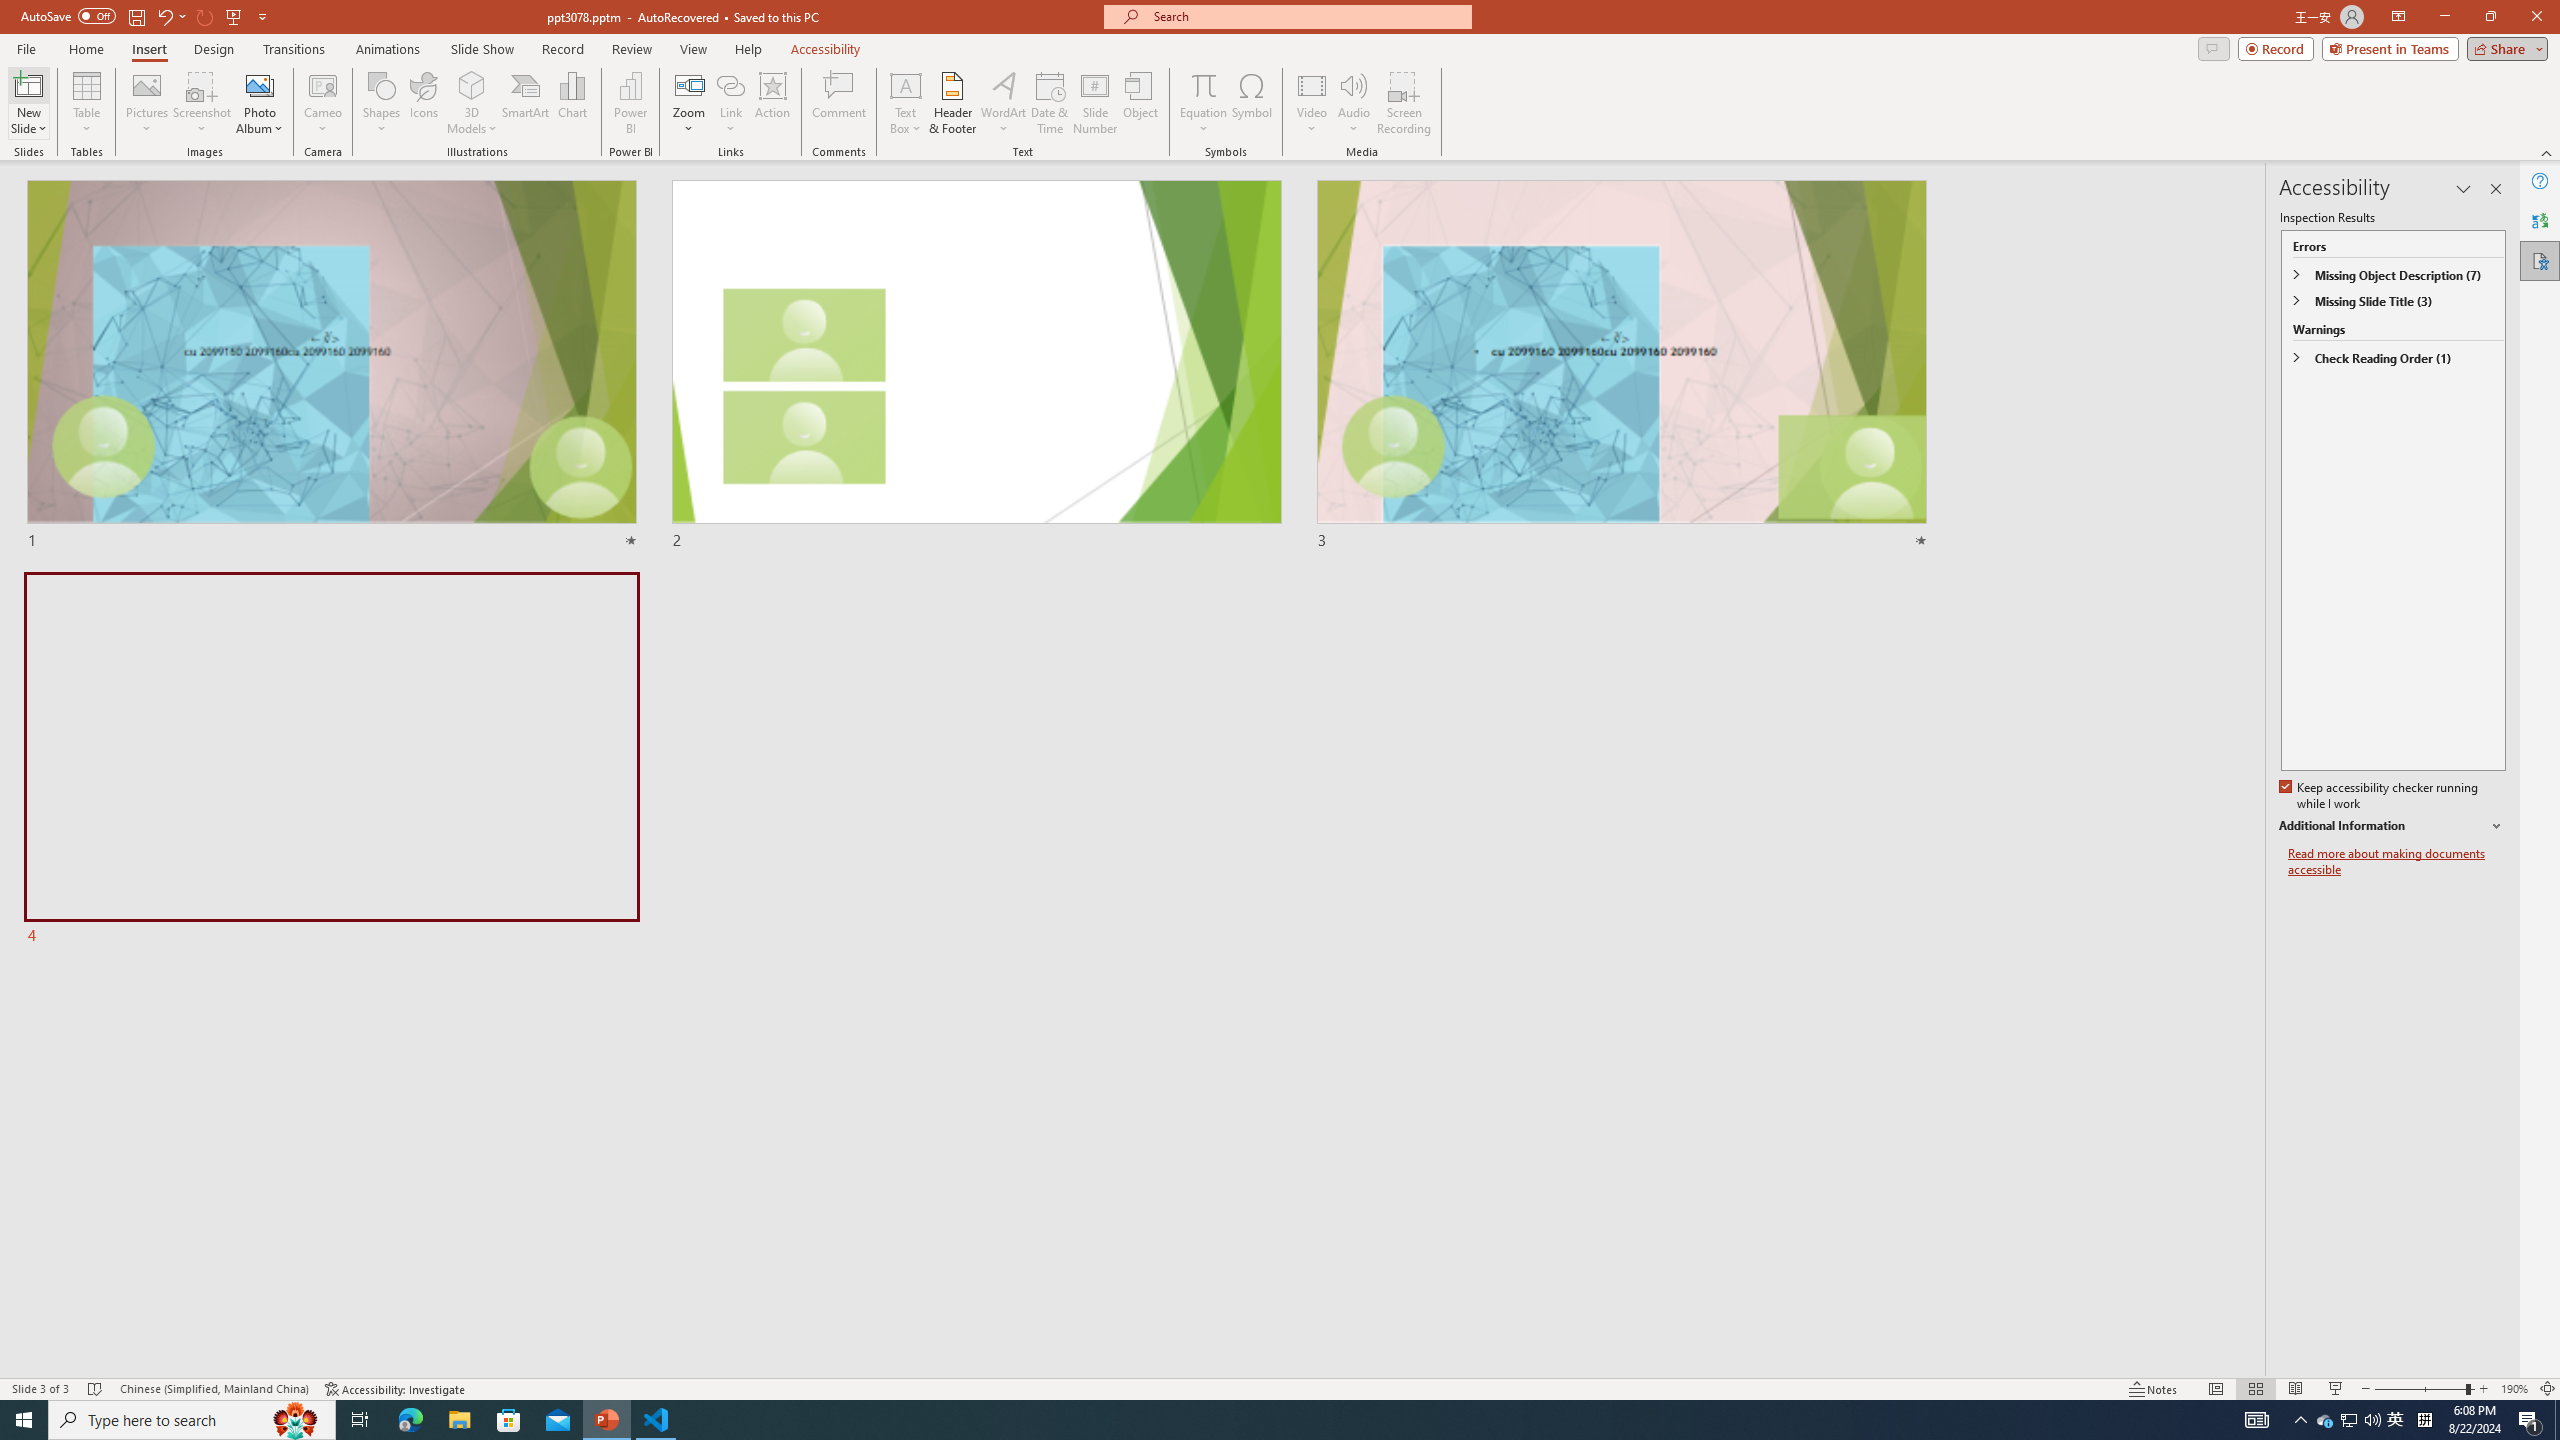  Describe the element at coordinates (259, 103) in the screenshot. I see `Photo Album...` at that location.